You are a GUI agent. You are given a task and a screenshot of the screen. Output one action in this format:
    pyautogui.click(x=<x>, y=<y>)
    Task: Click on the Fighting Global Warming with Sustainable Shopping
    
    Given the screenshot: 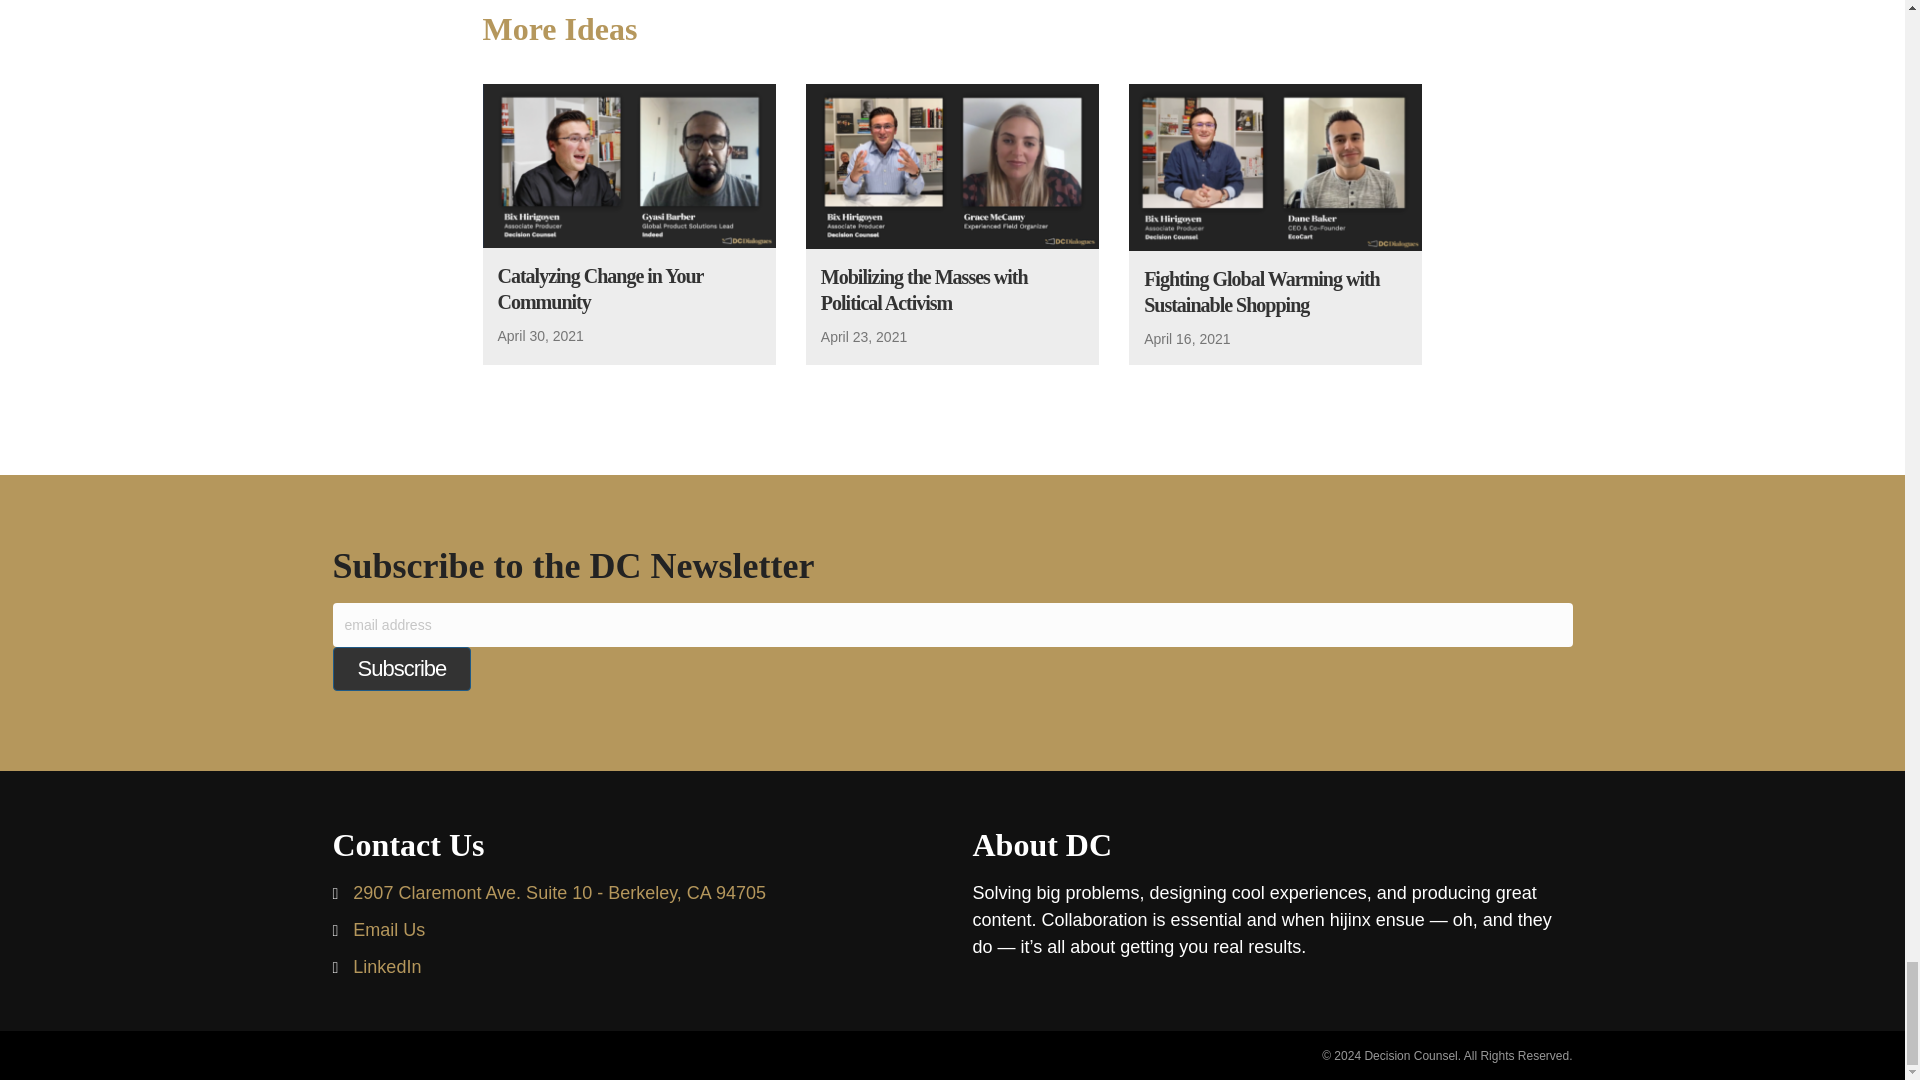 What is the action you would take?
    pyautogui.click(x=1275, y=164)
    